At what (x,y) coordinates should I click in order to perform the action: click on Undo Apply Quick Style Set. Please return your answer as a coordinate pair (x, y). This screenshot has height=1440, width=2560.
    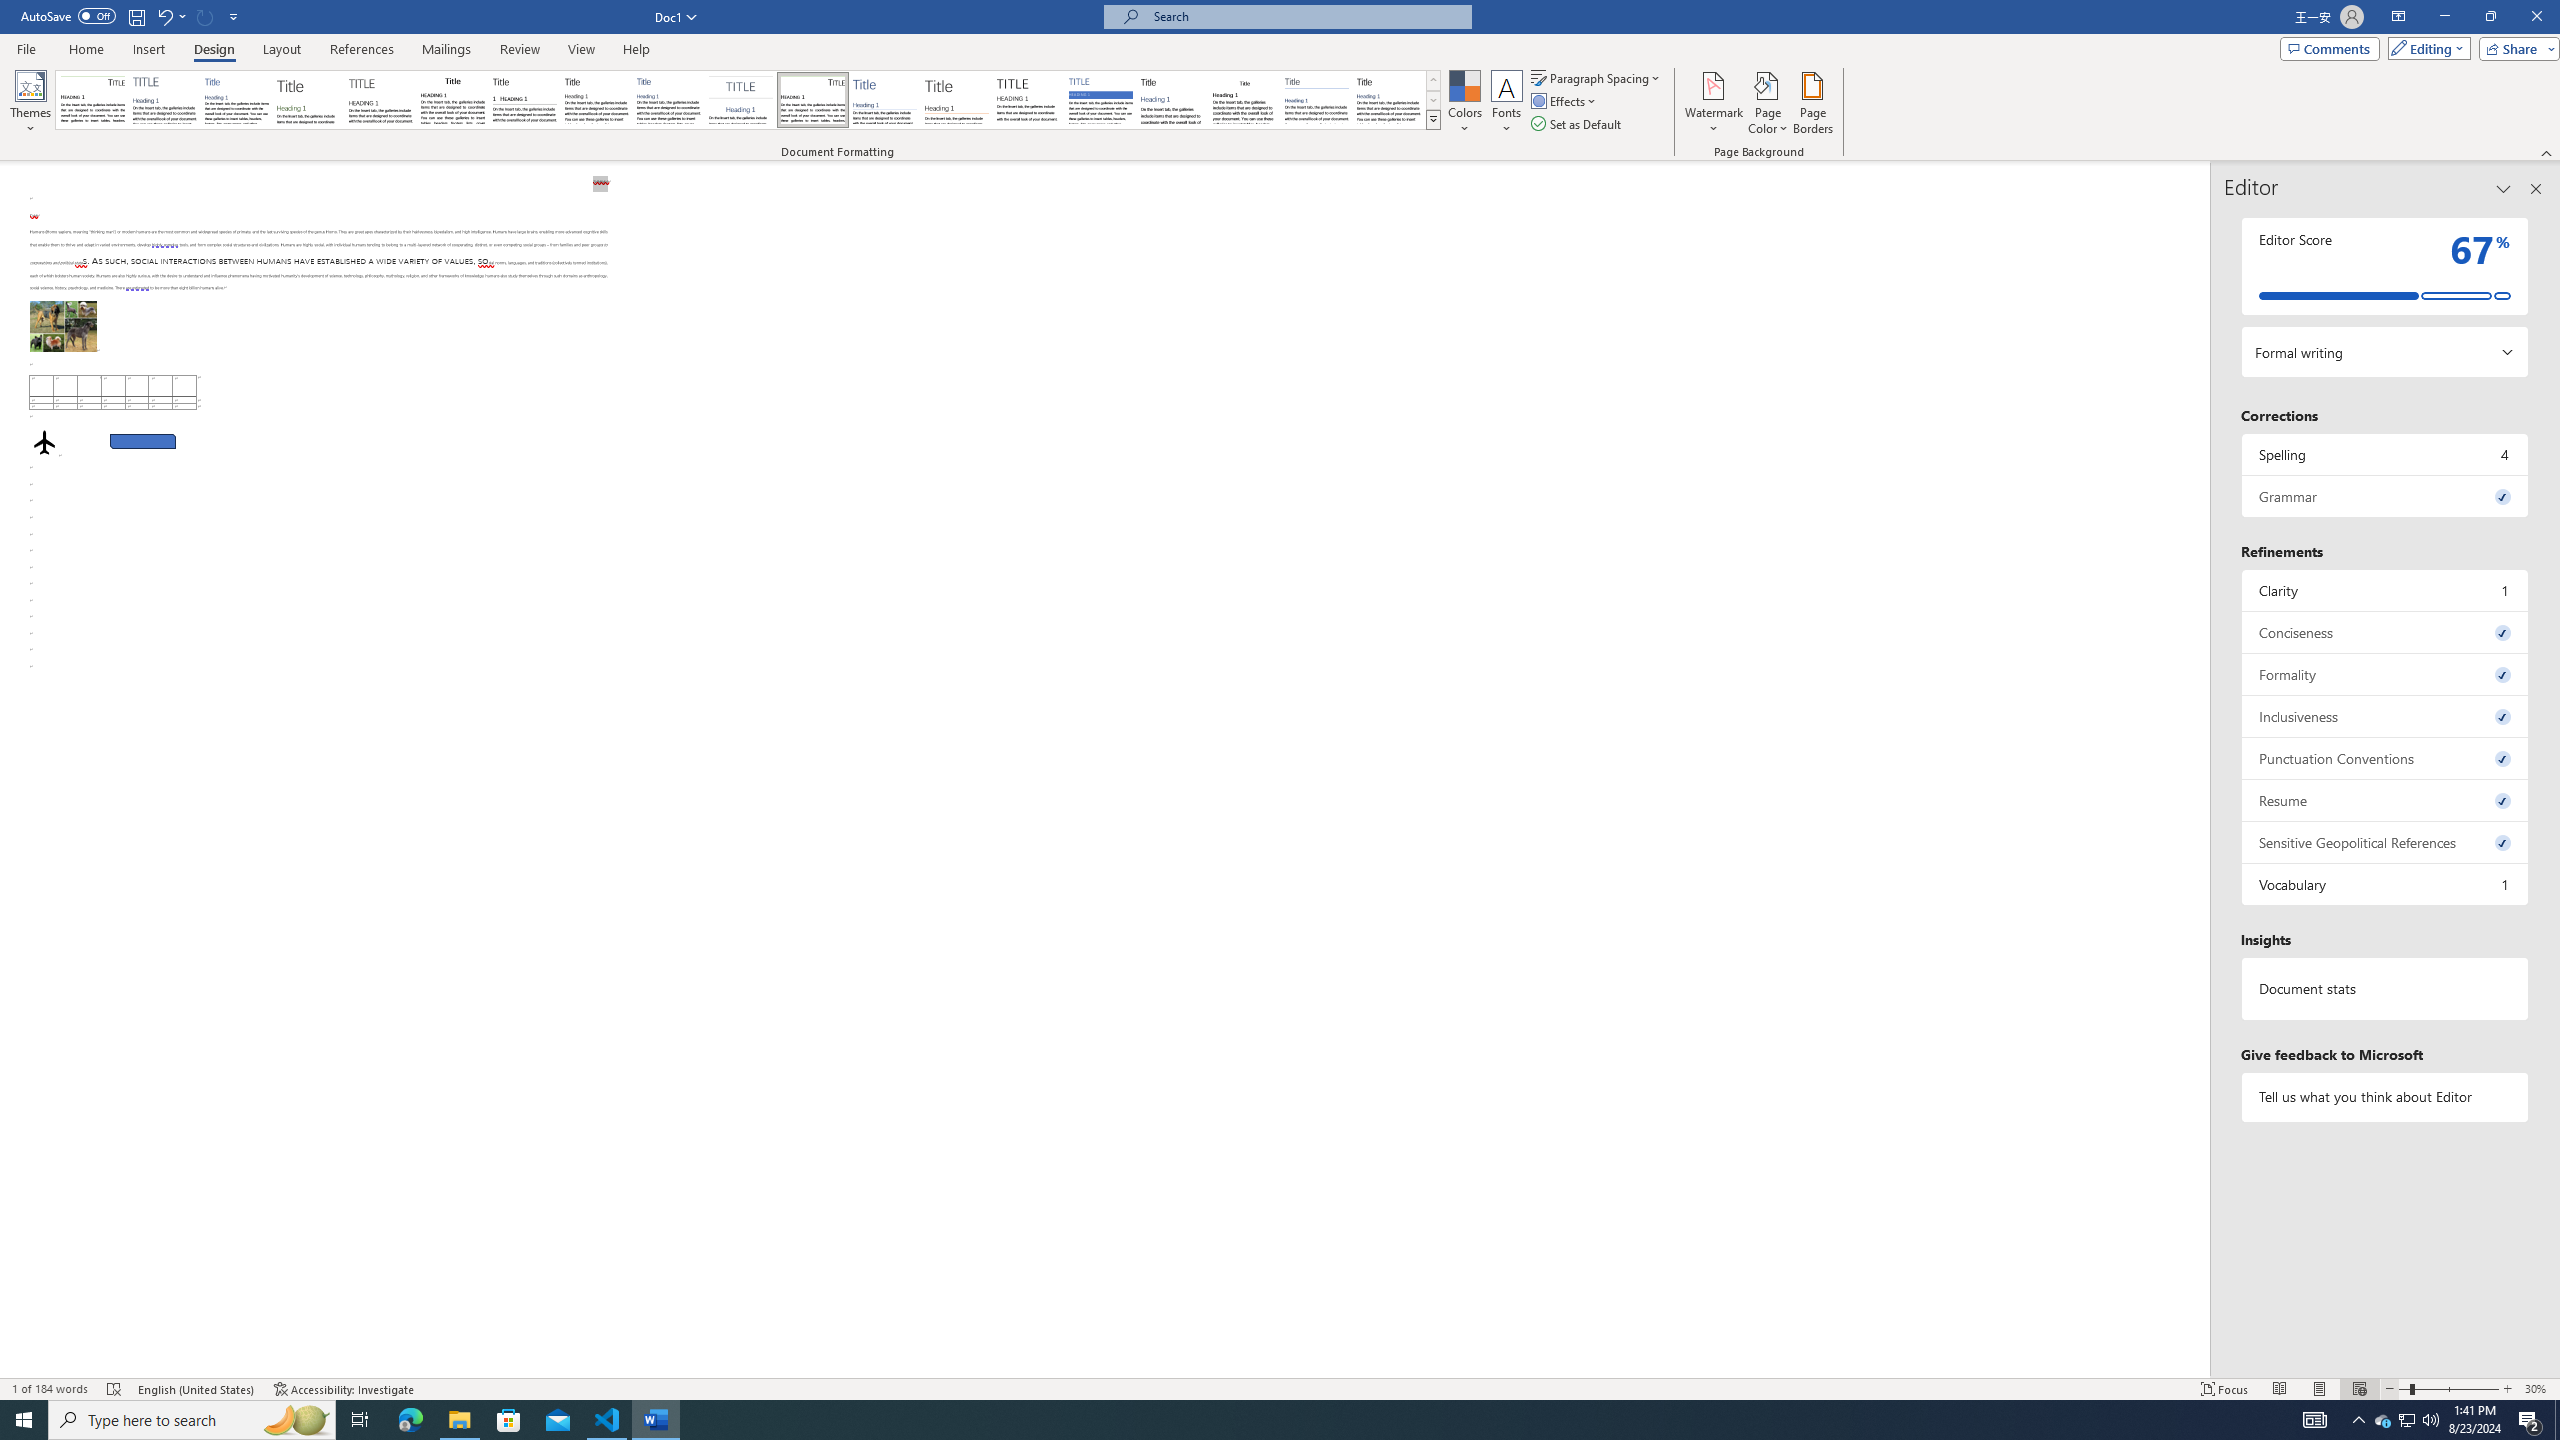
    Looking at the image, I should click on (170, 16).